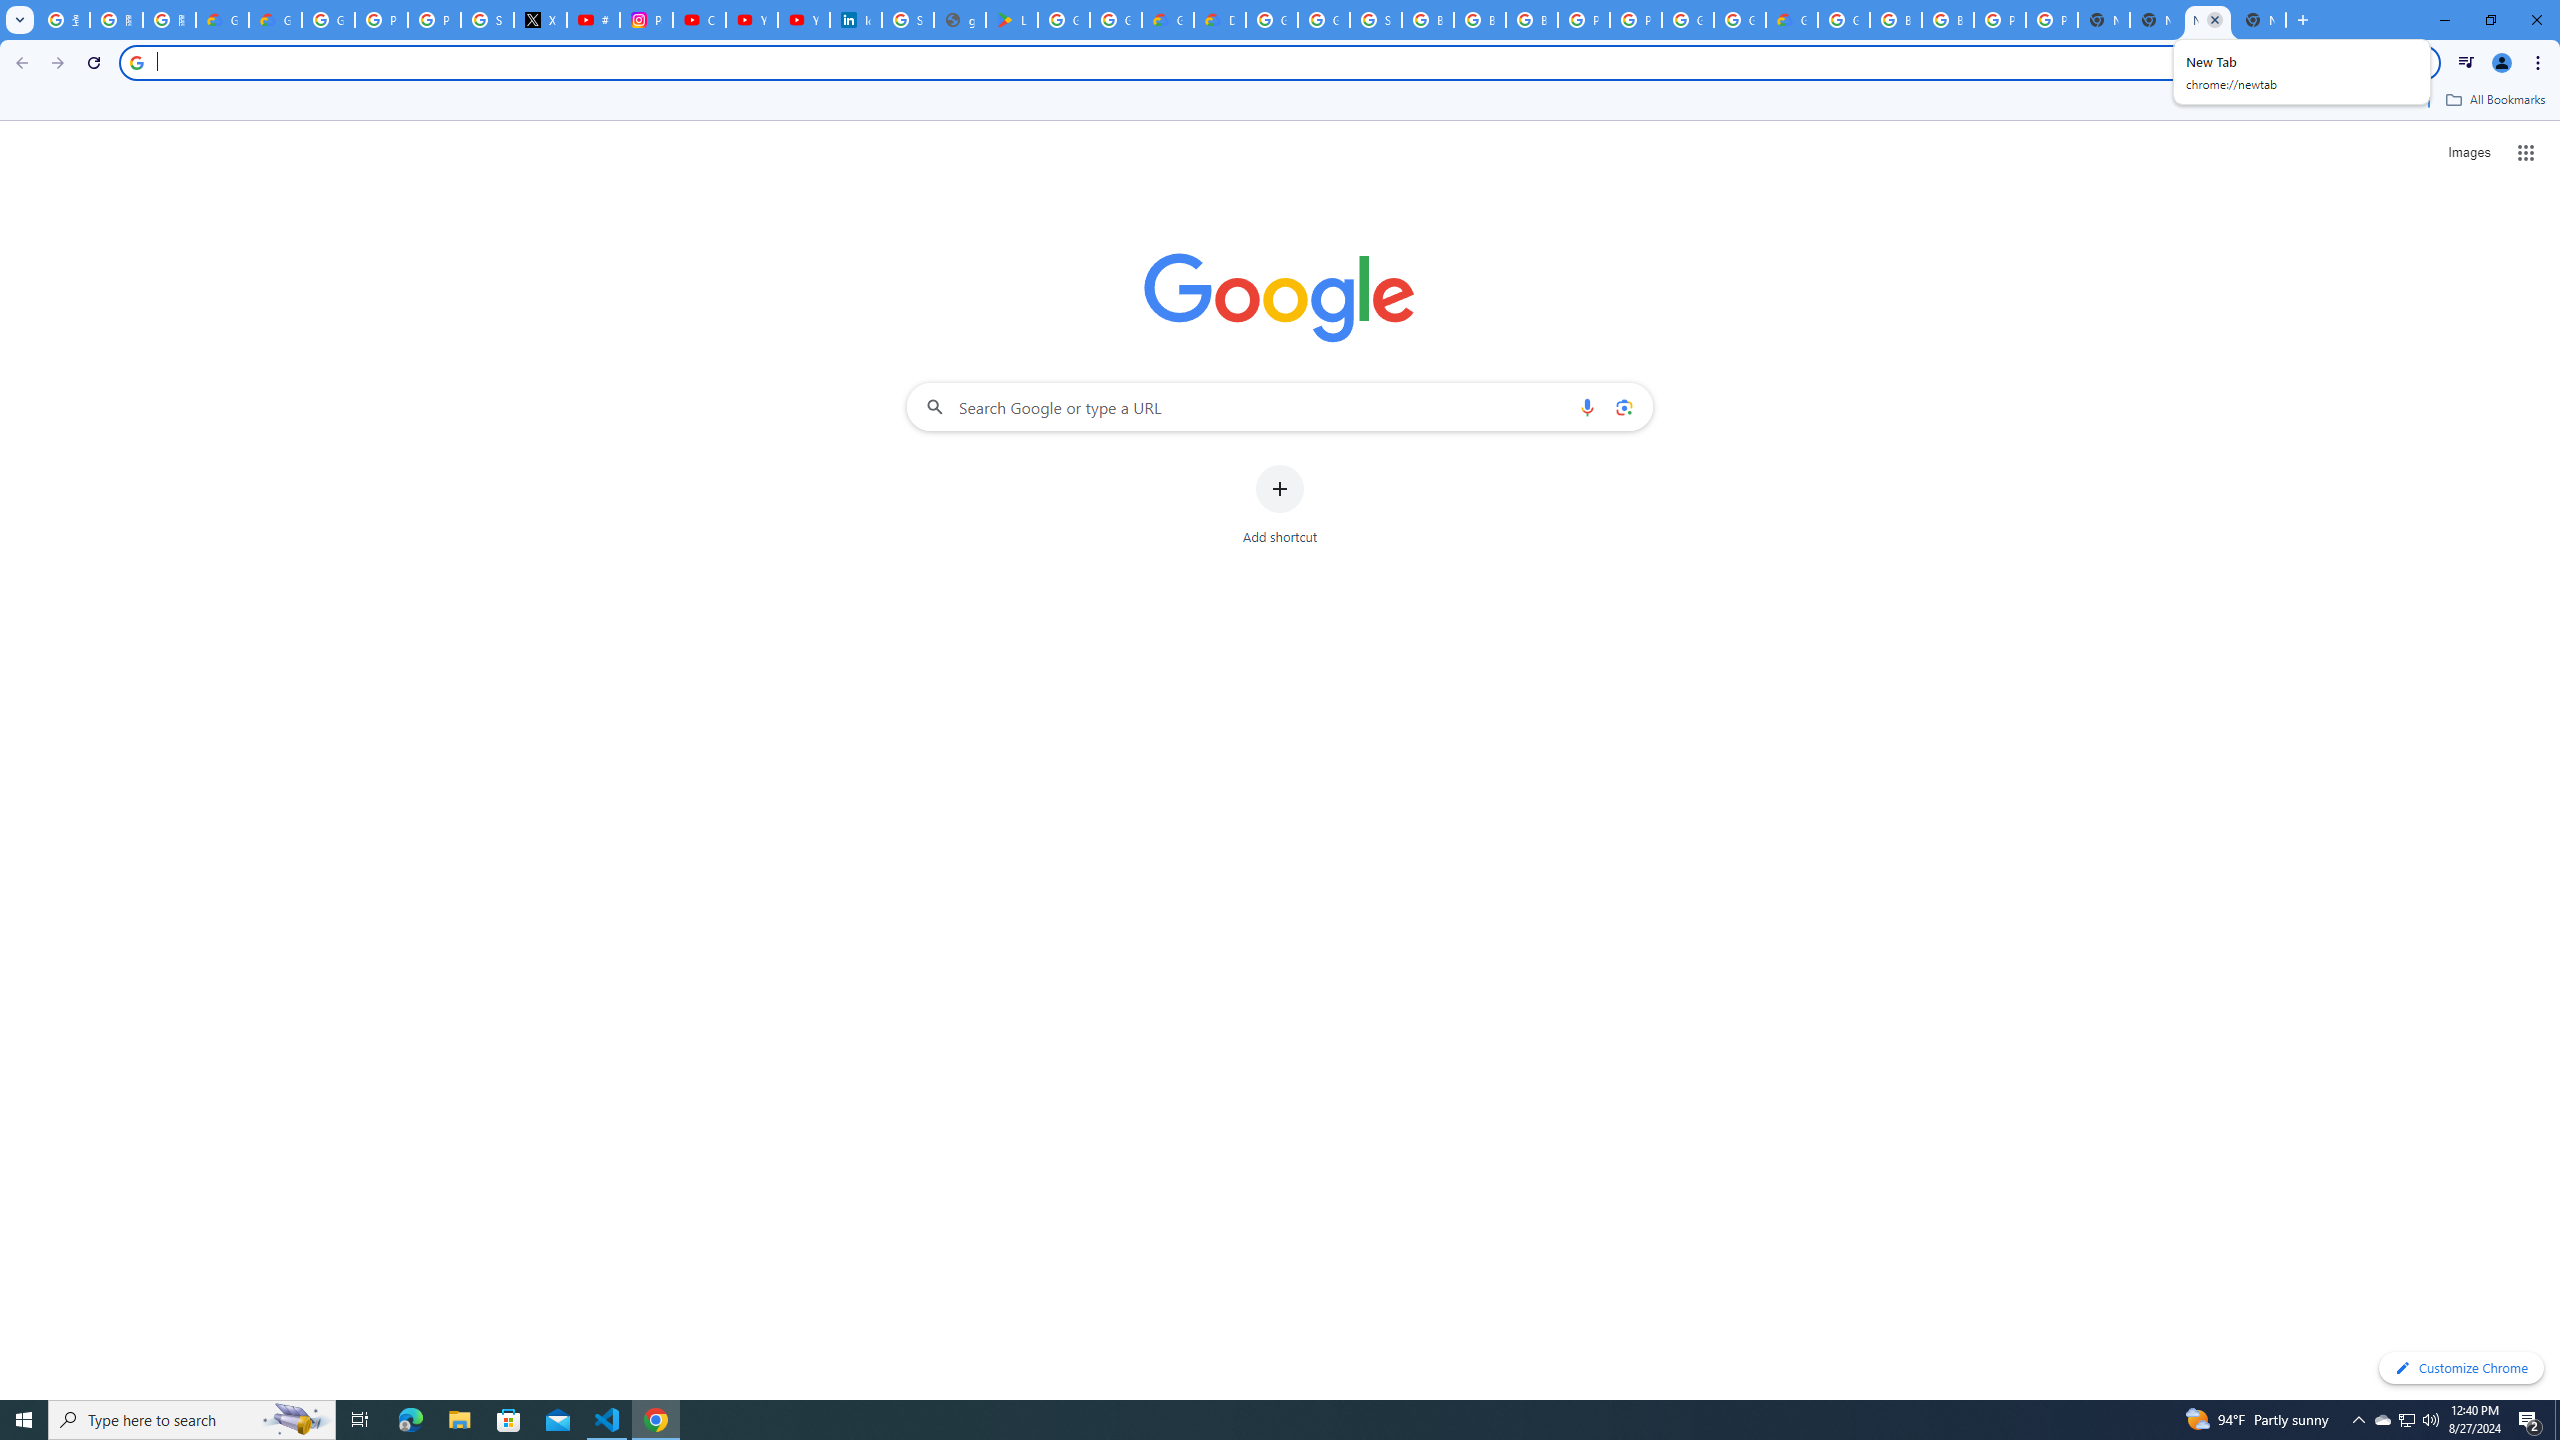 The image size is (2560, 1440). Describe the element at coordinates (1168, 20) in the screenshot. I see `Government | Google Cloud` at that location.